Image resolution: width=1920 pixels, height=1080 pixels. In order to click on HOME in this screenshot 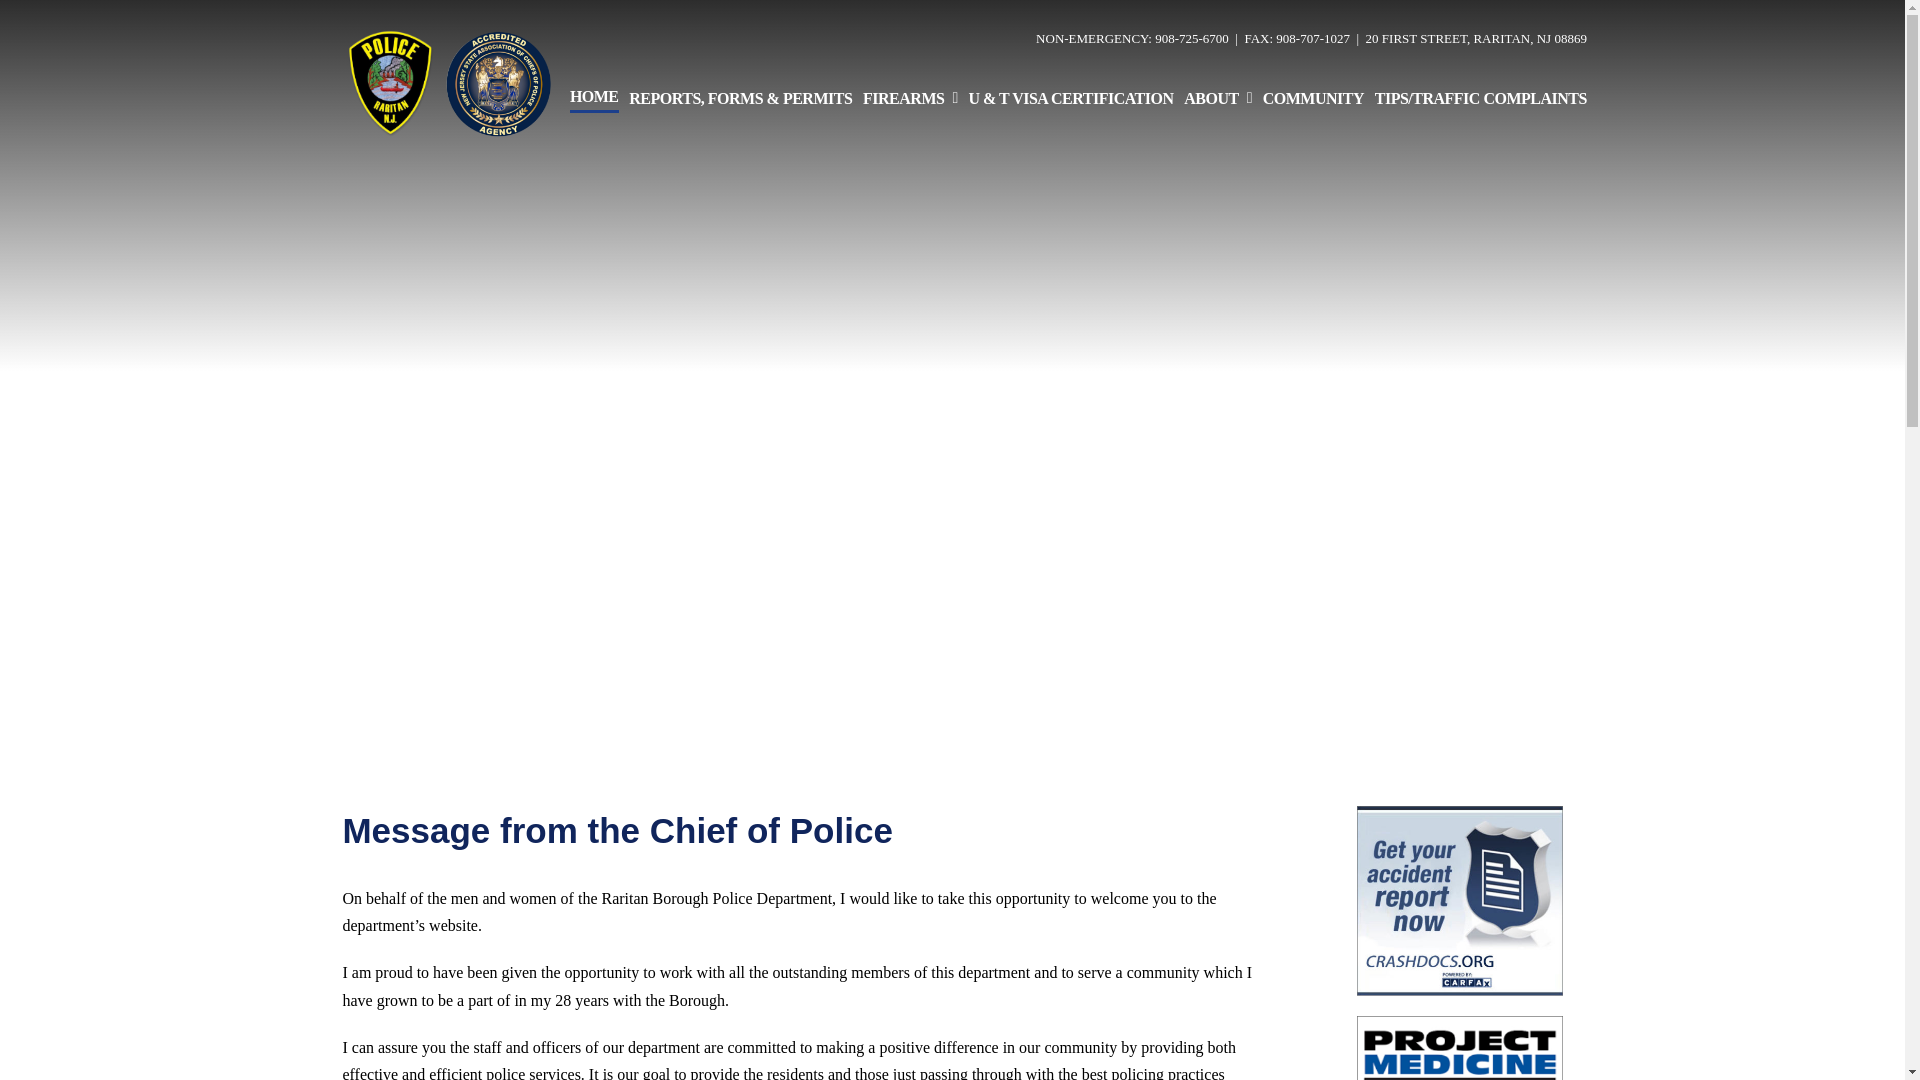, I will do `click(594, 98)`.